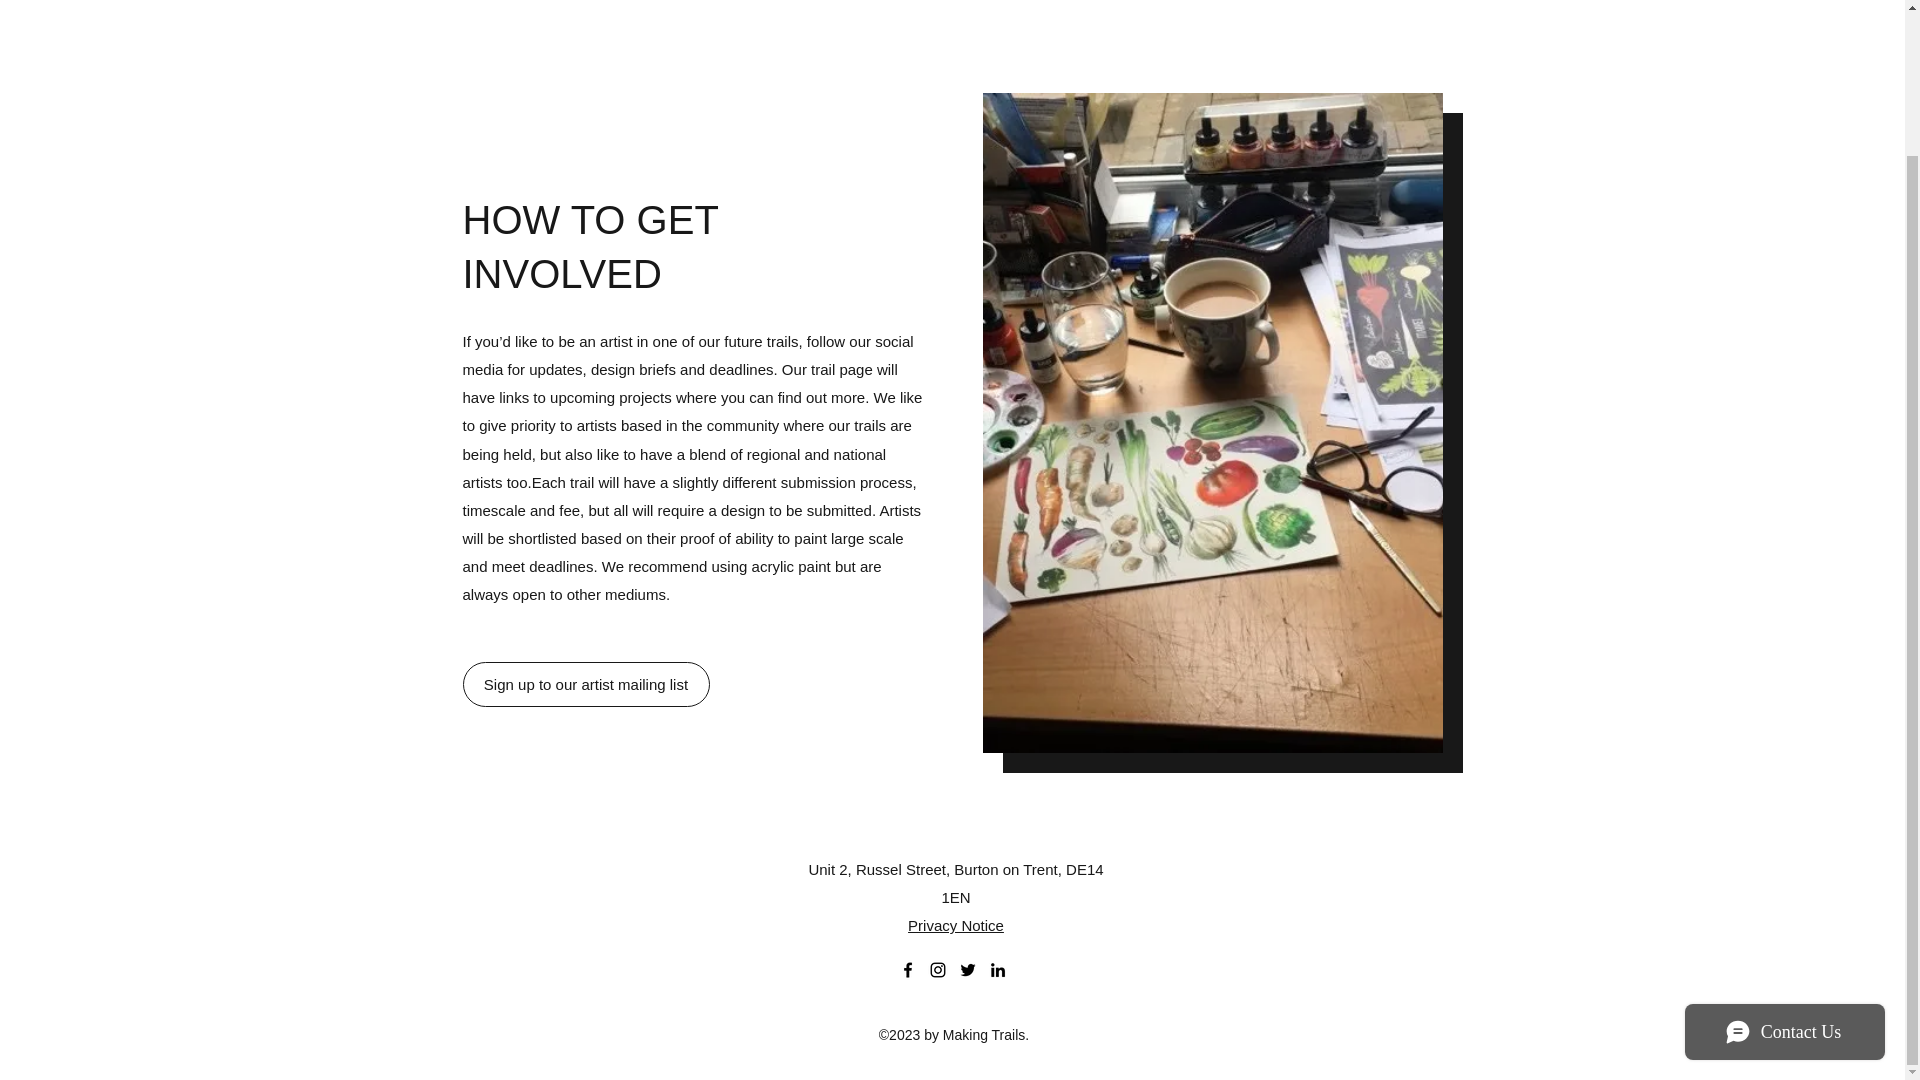 Image resolution: width=1920 pixels, height=1080 pixels. What do you see at coordinates (956, 925) in the screenshot?
I see `Privacy Notice` at bounding box center [956, 925].